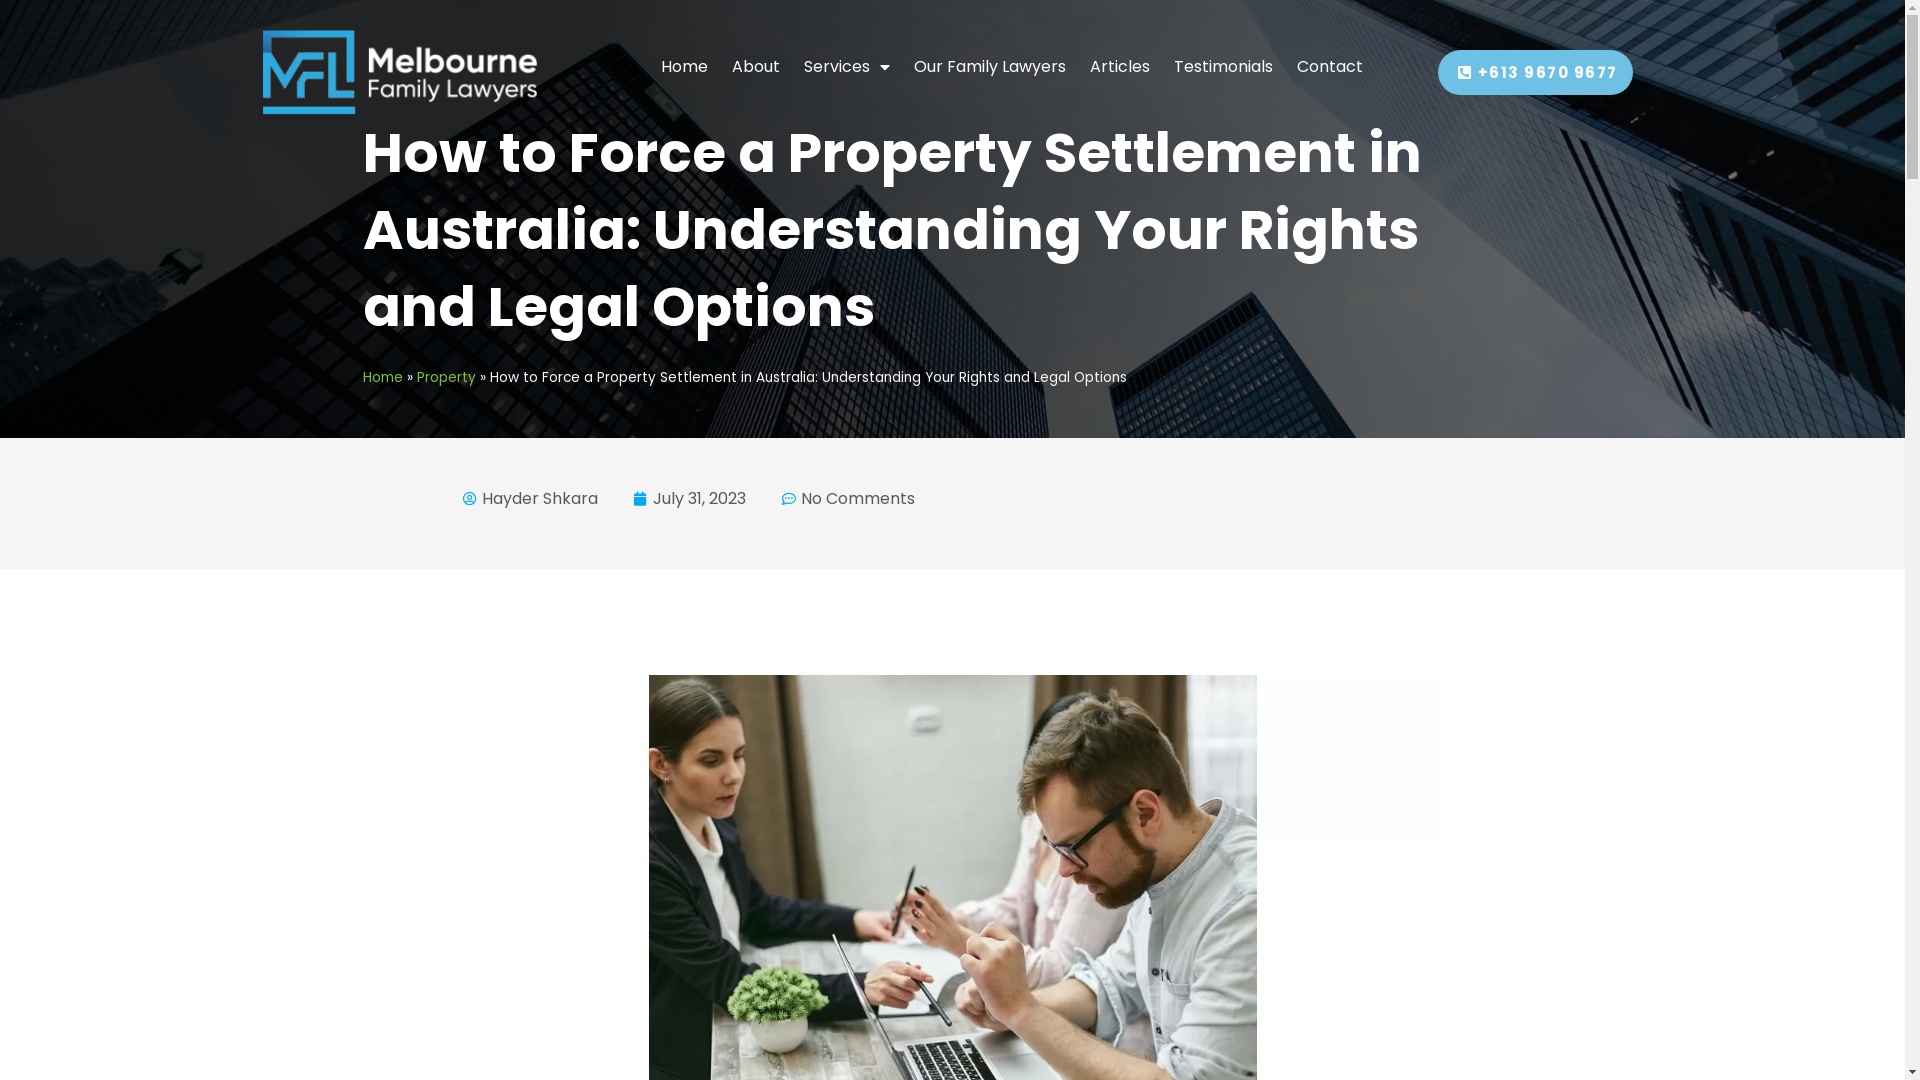  I want to click on July 31, 2023, so click(690, 498).